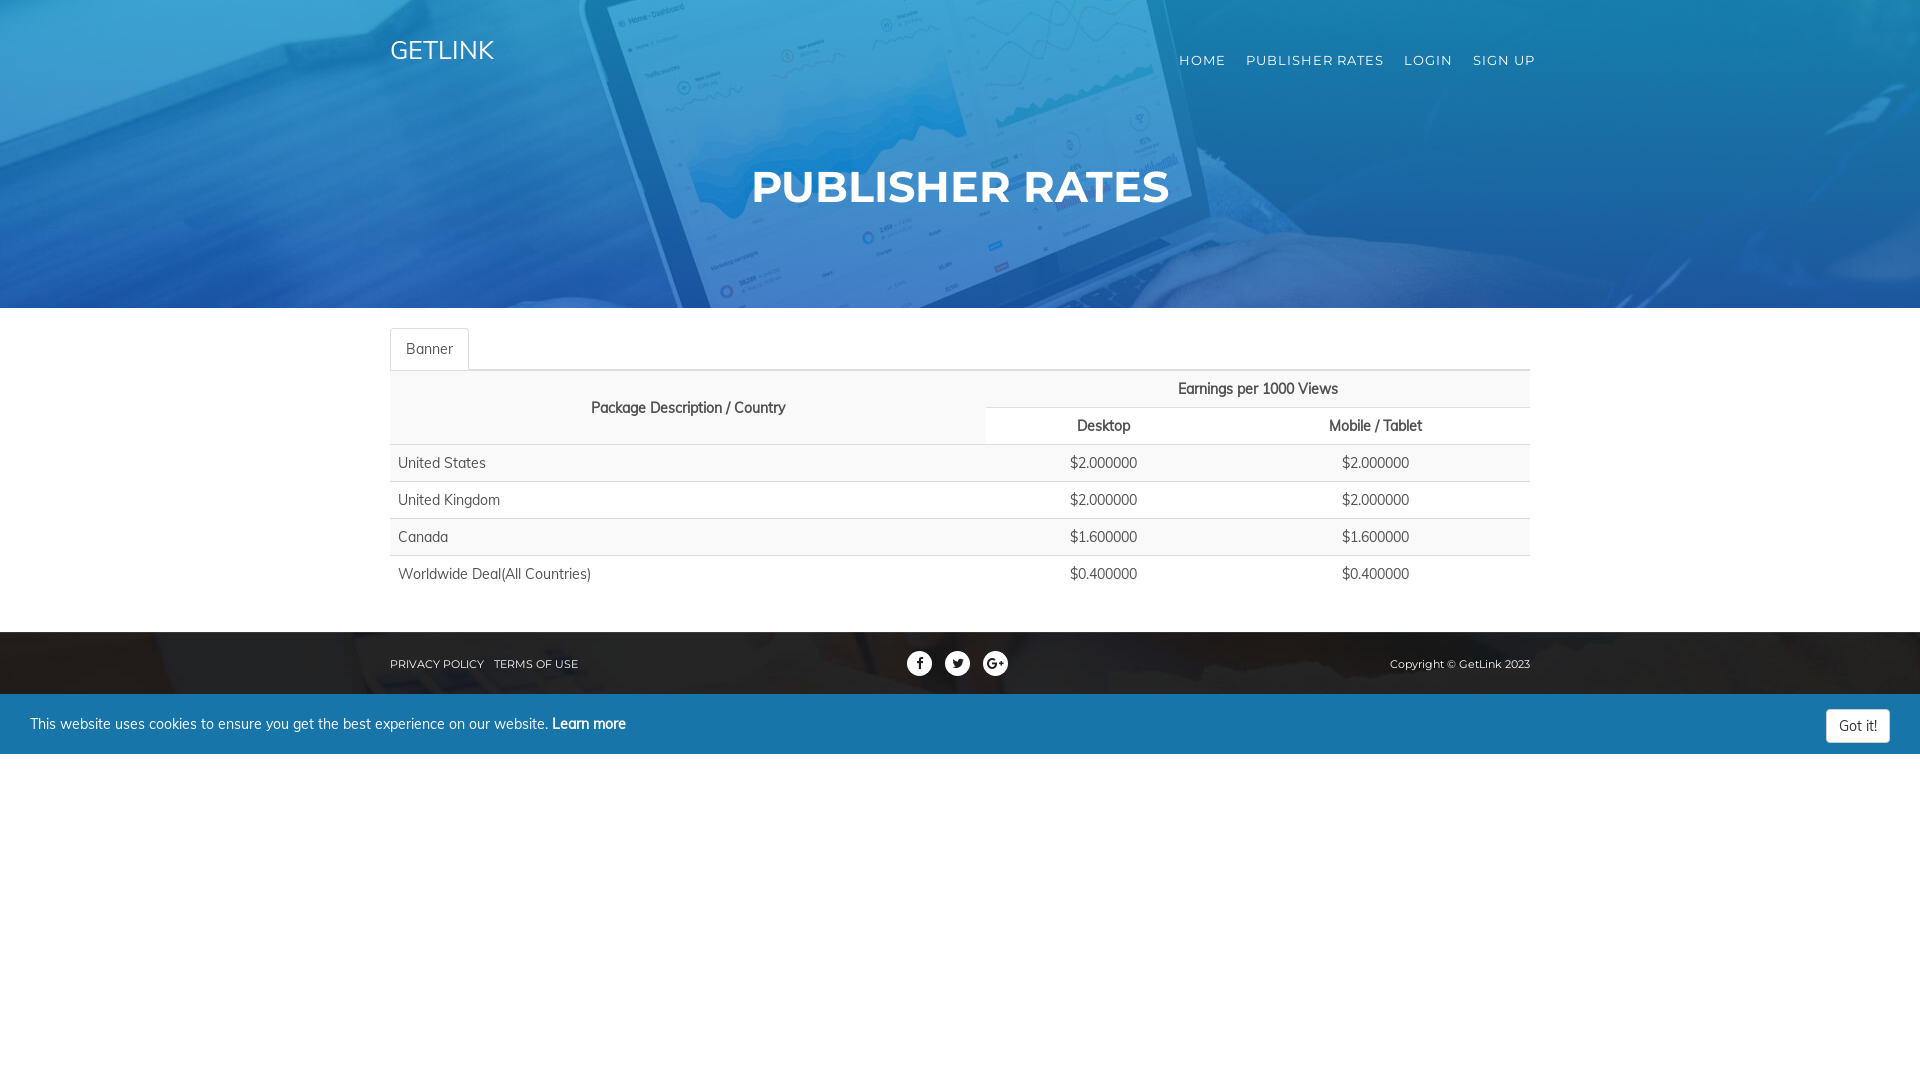  Describe the element at coordinates (1858, 726) in the screenshot. I see `Got it!` at that location.